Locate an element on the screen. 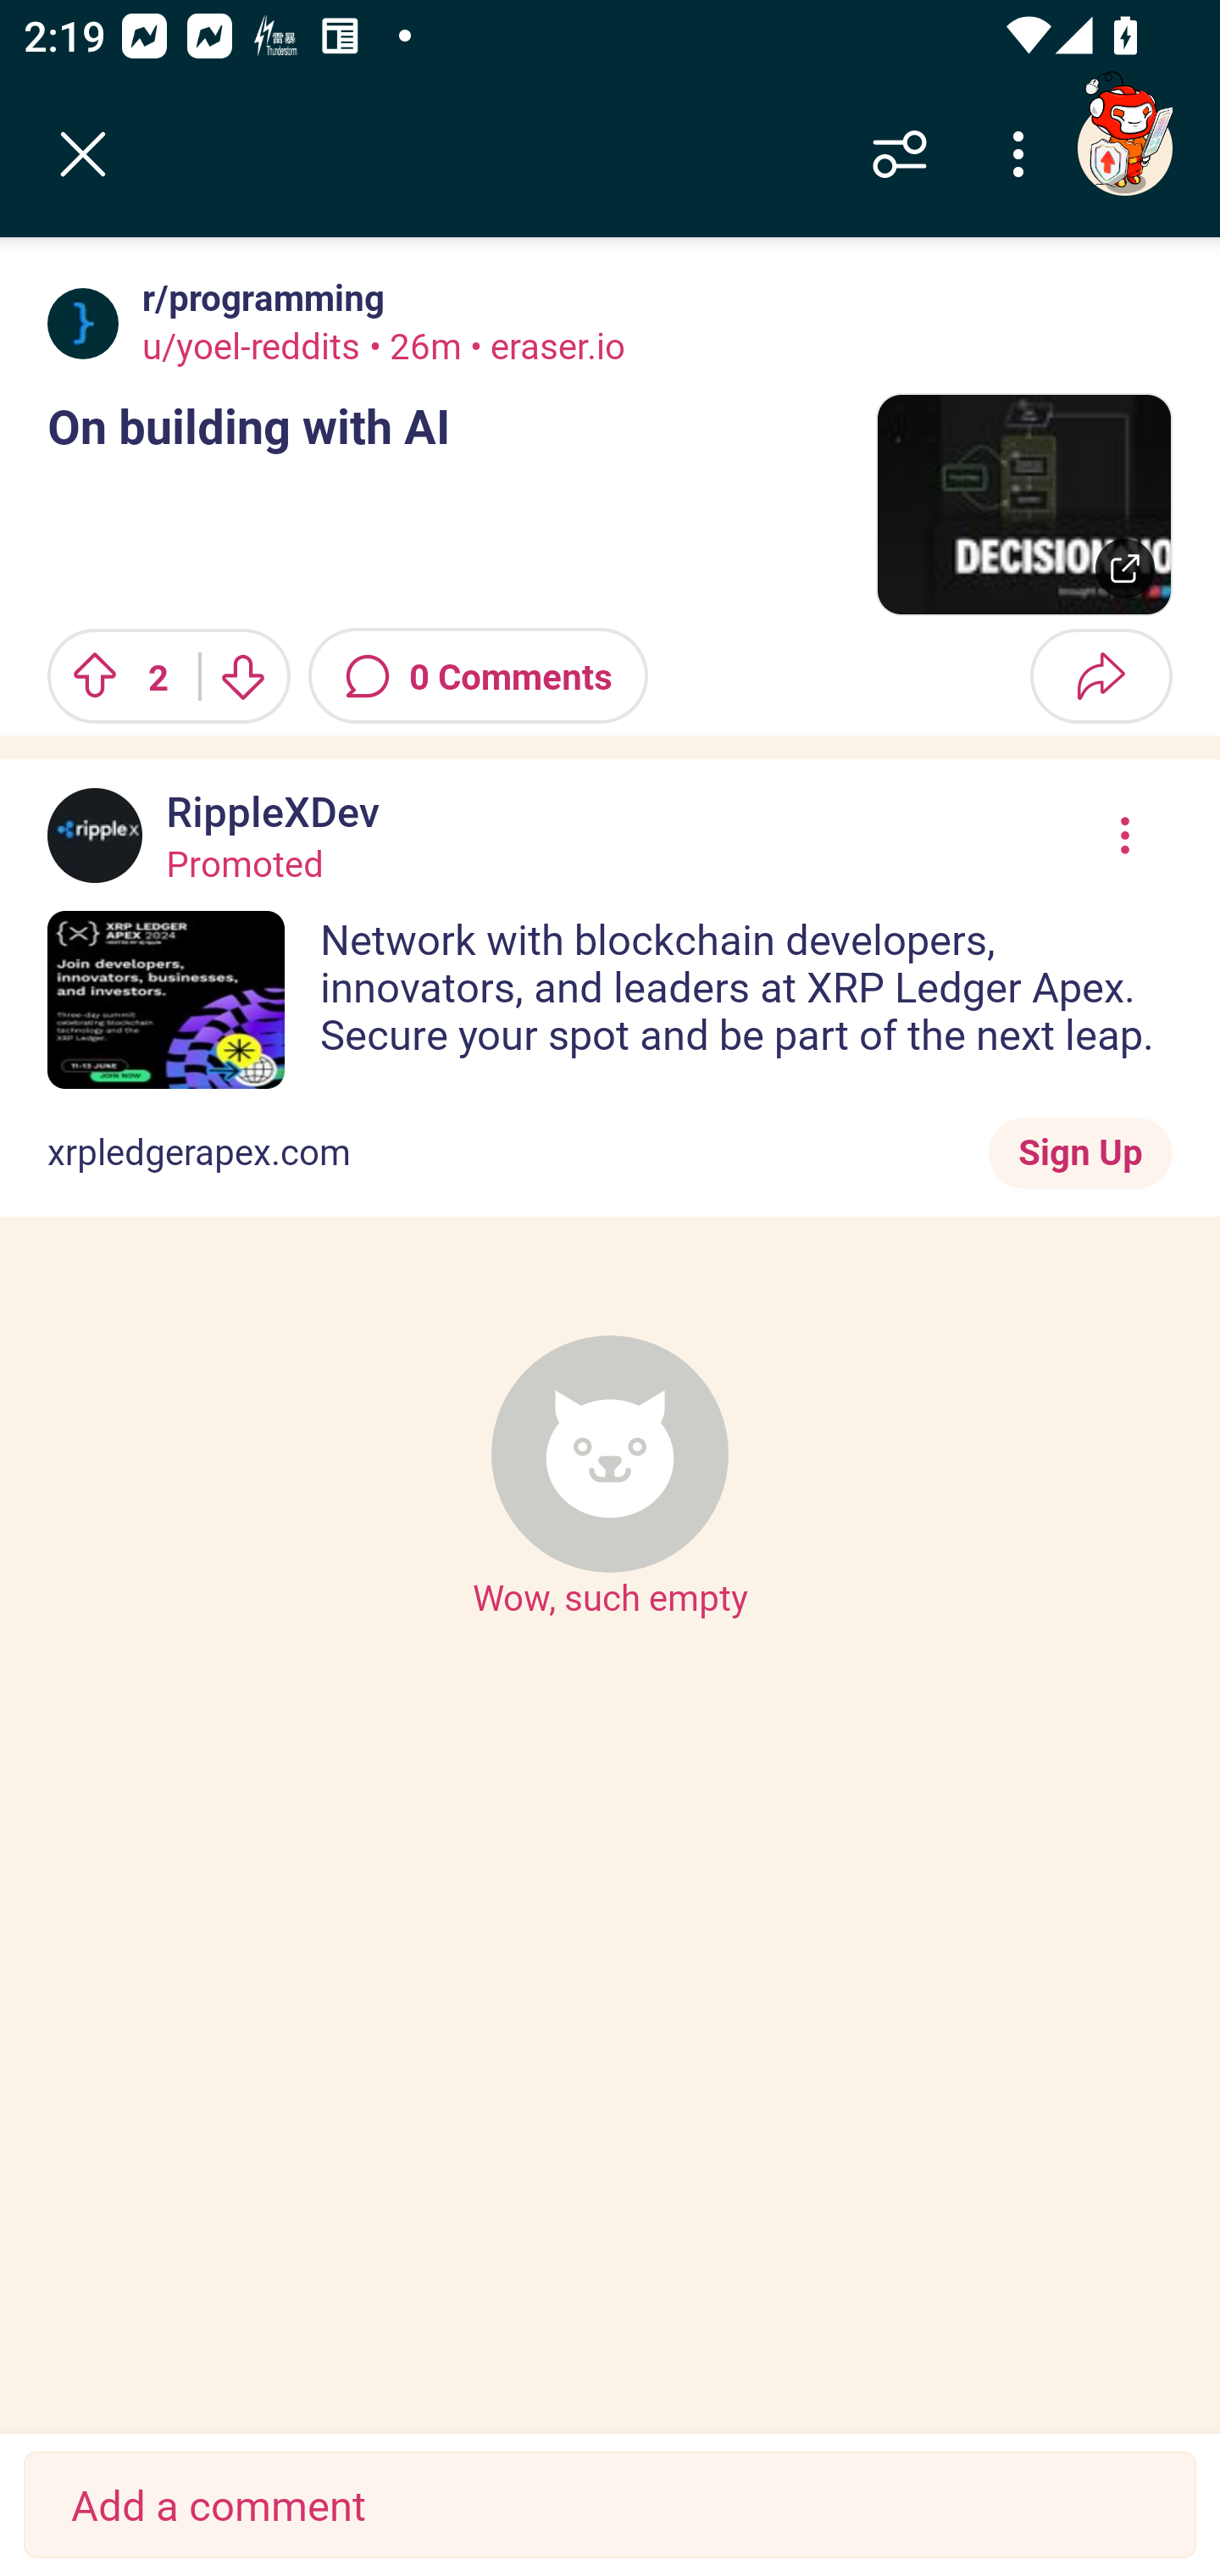 This screenshot has width=1220, height=2576. 0 Comments is located at coordinates (478, 676).